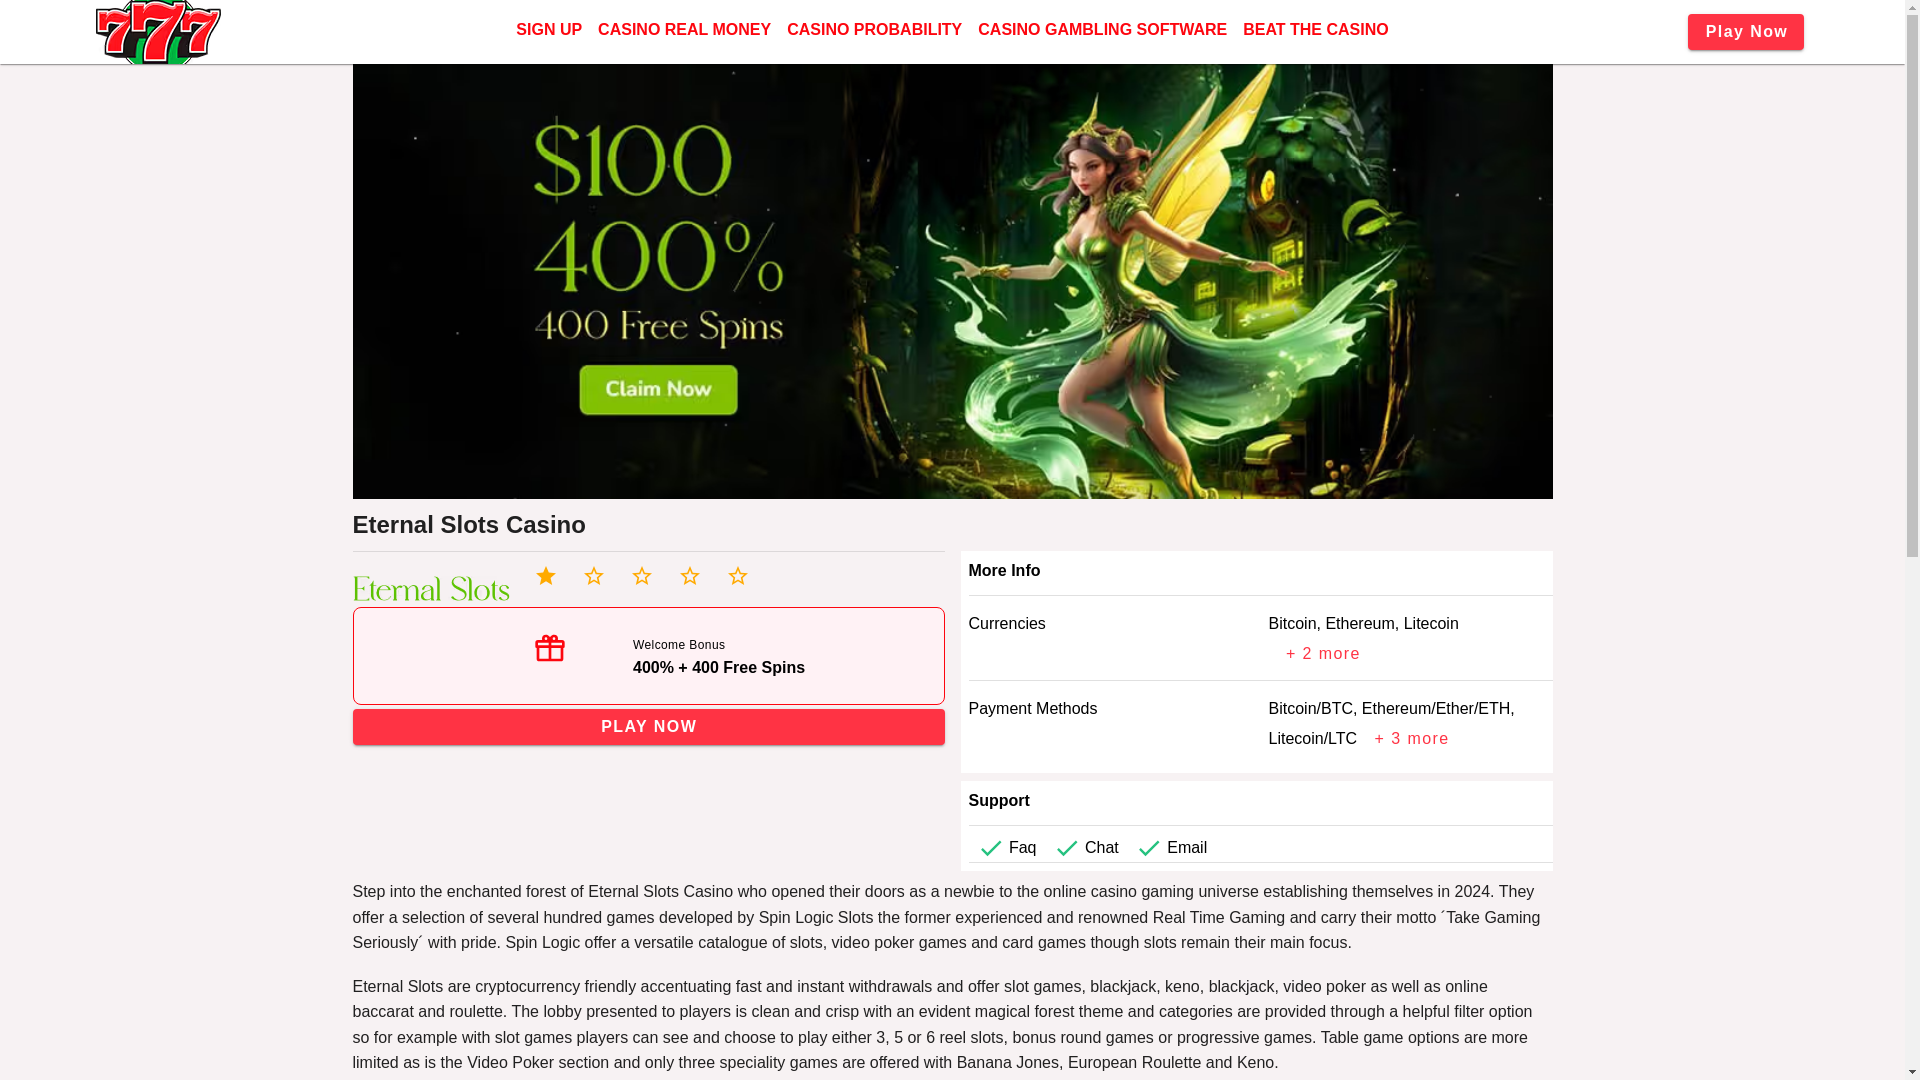 The height and width of the screenshot is (1080, 1920). What do you see at coordinates (648, 726) in the screenshot?
I see `PLAY NOW` at bounding box center [648, 726].